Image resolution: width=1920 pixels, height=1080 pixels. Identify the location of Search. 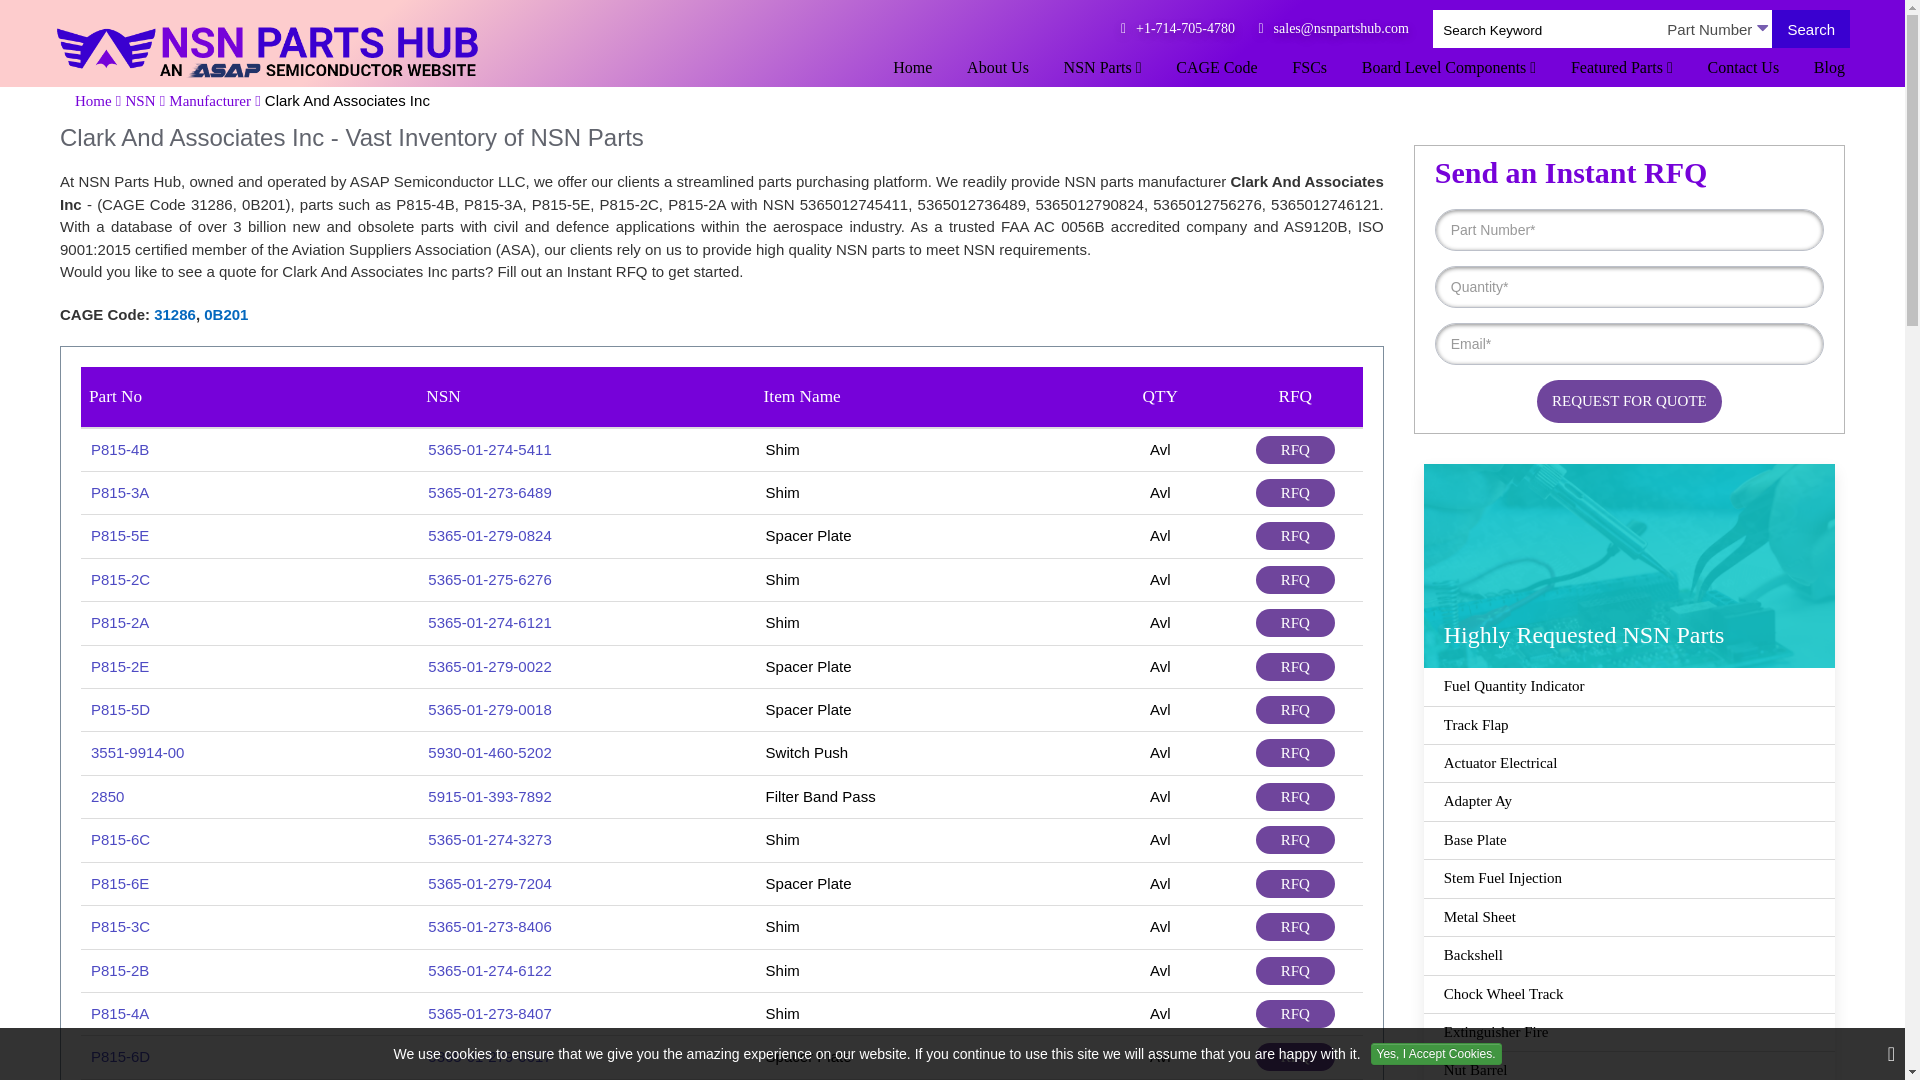
(1811, 28).